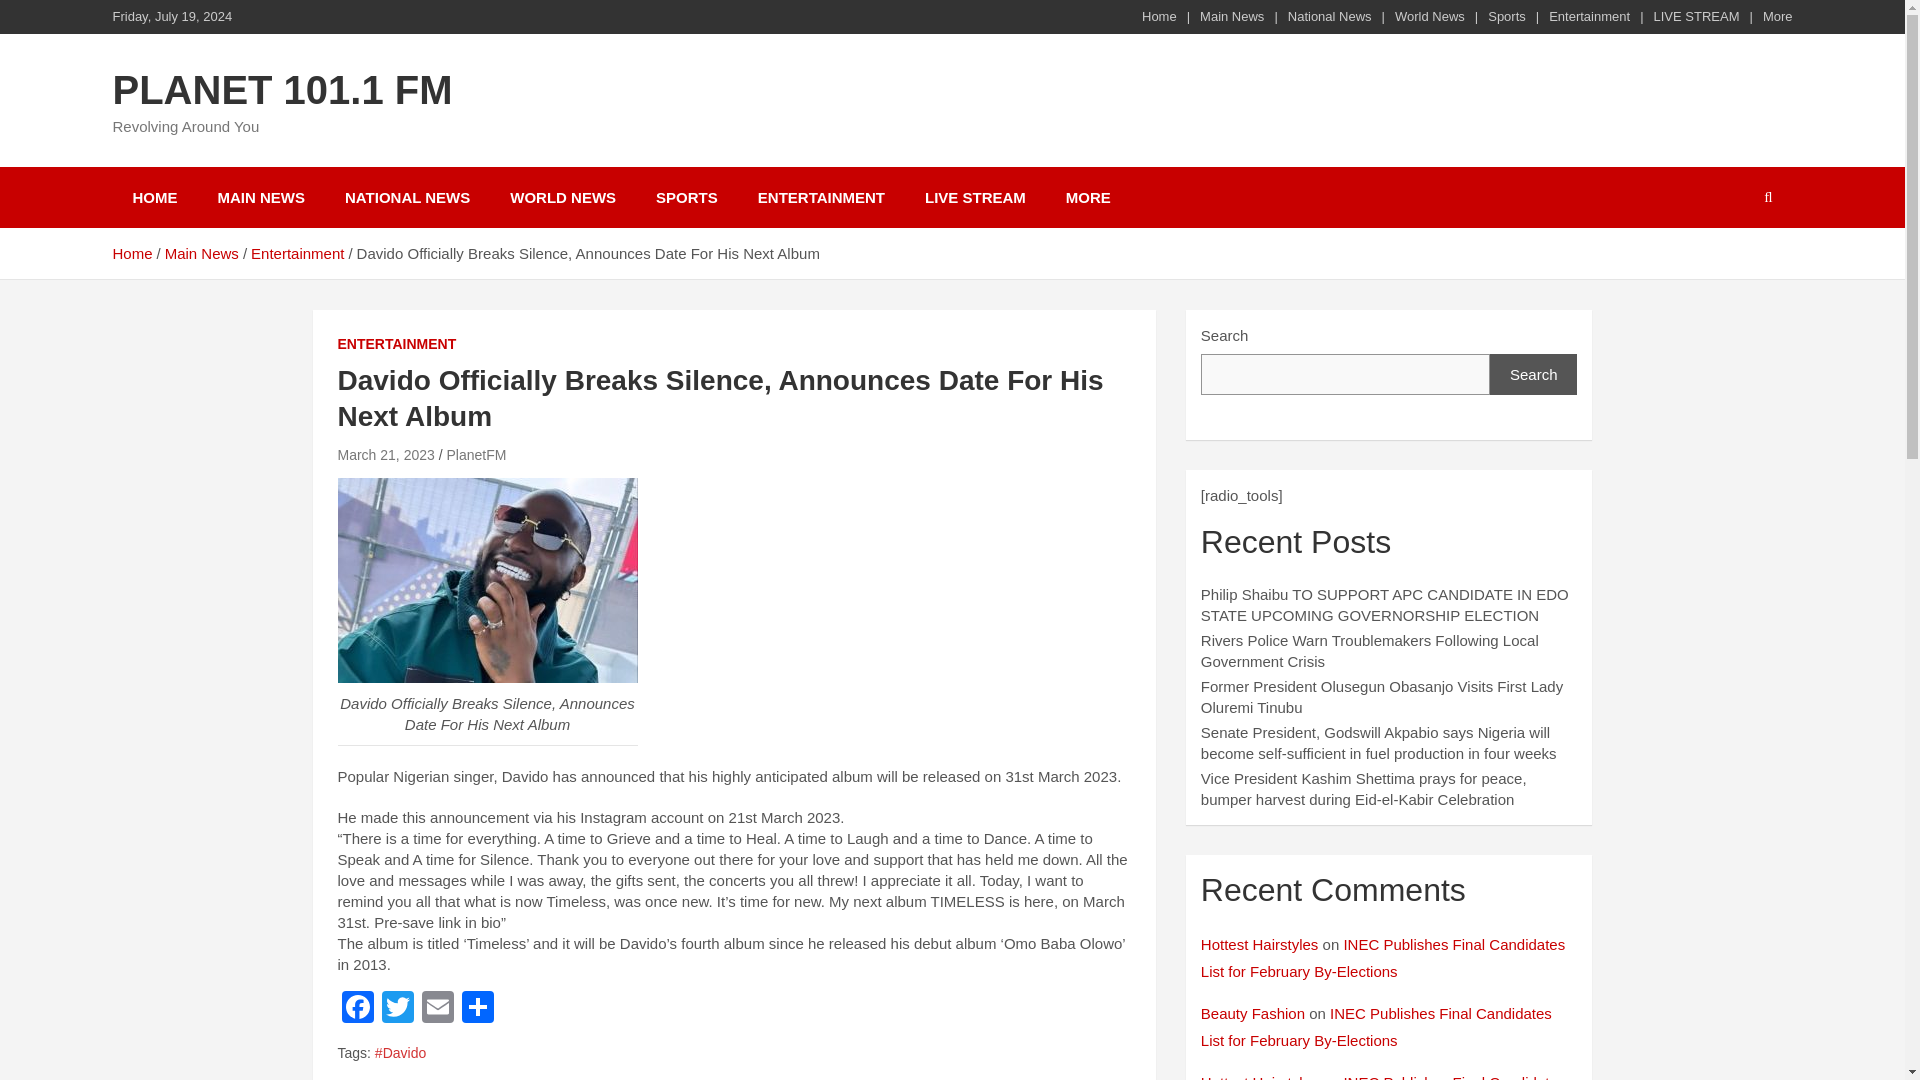  I want to click on MORE, so click(1088, 197).